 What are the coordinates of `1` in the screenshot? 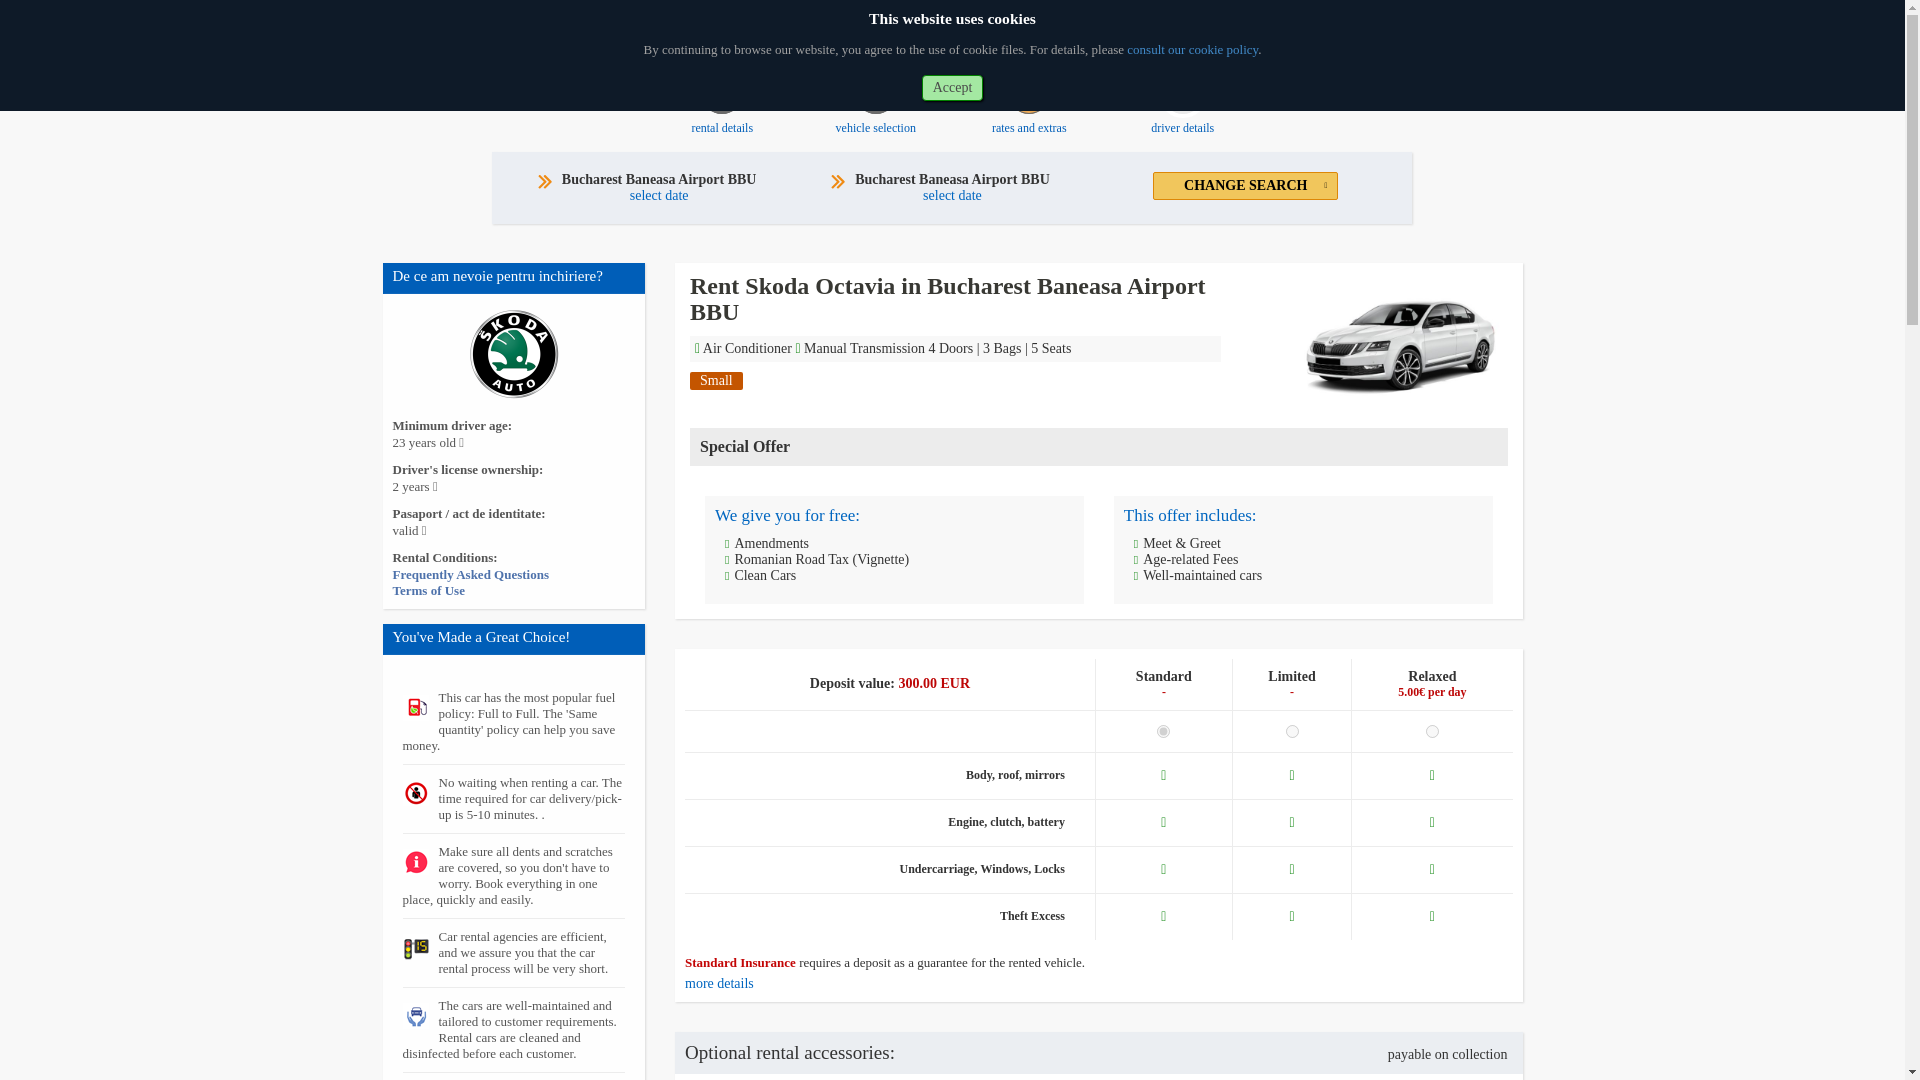 It's located at (875, 113).